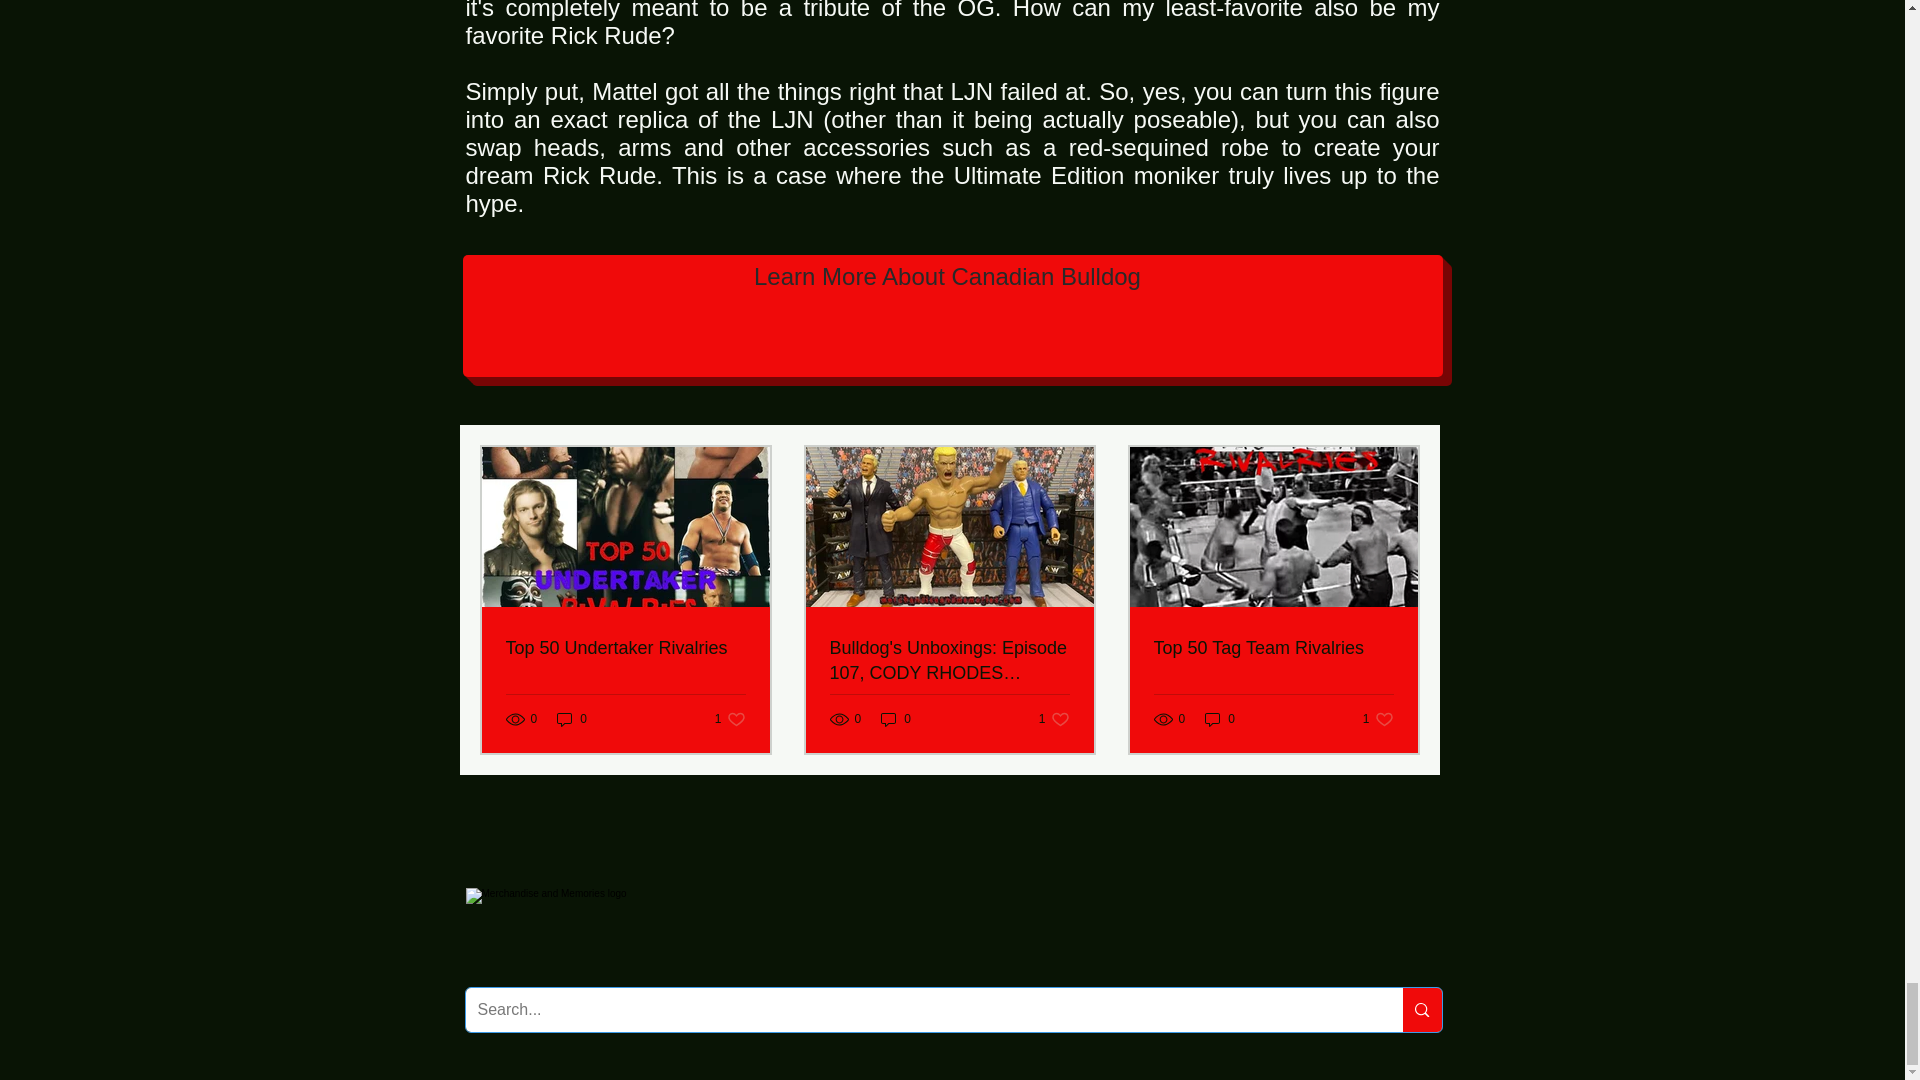 The height and width of the screenshot is (1080, 1920). I want to click on Top 50 Tag Team Rivalries, so click(626, 648).